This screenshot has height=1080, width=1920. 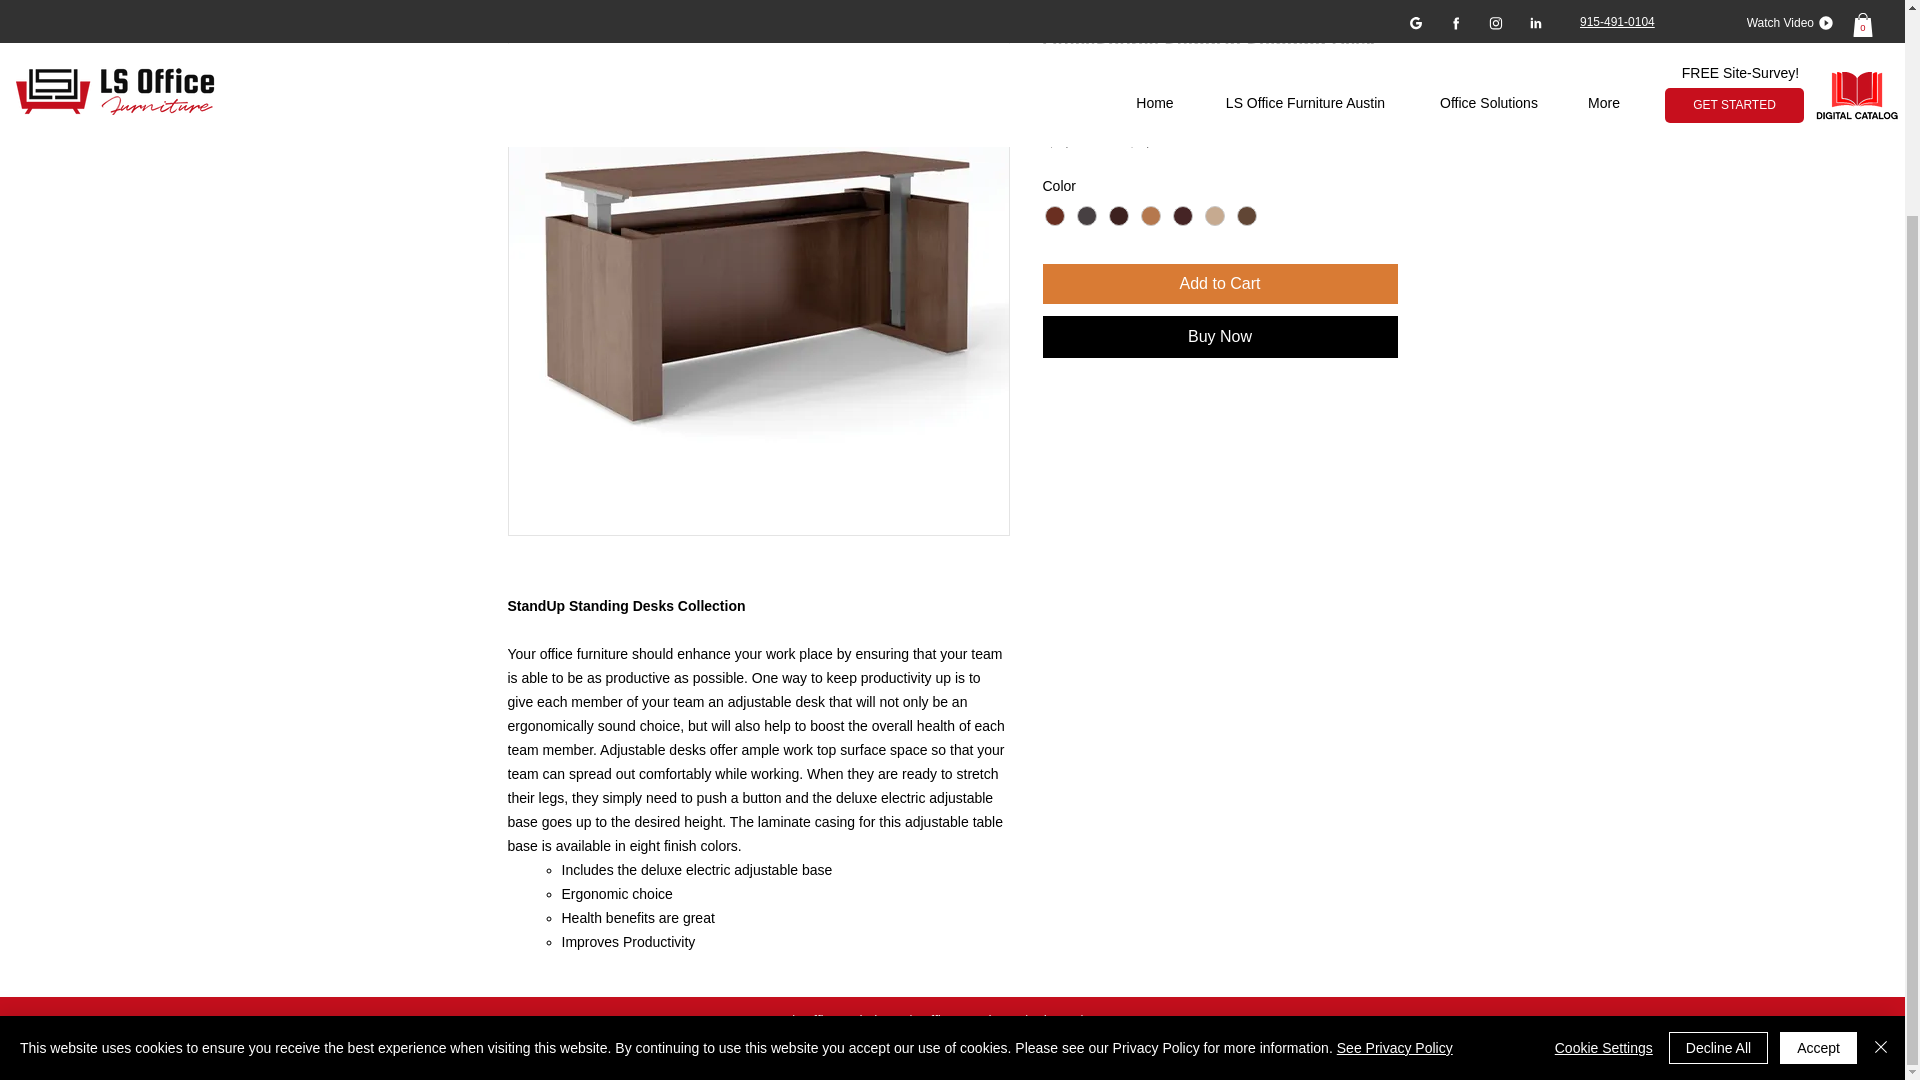 What do you see at coordinates (1003, 1052) in the screenshot?
I see `El Paso` at bounding box center [1003, 1052].